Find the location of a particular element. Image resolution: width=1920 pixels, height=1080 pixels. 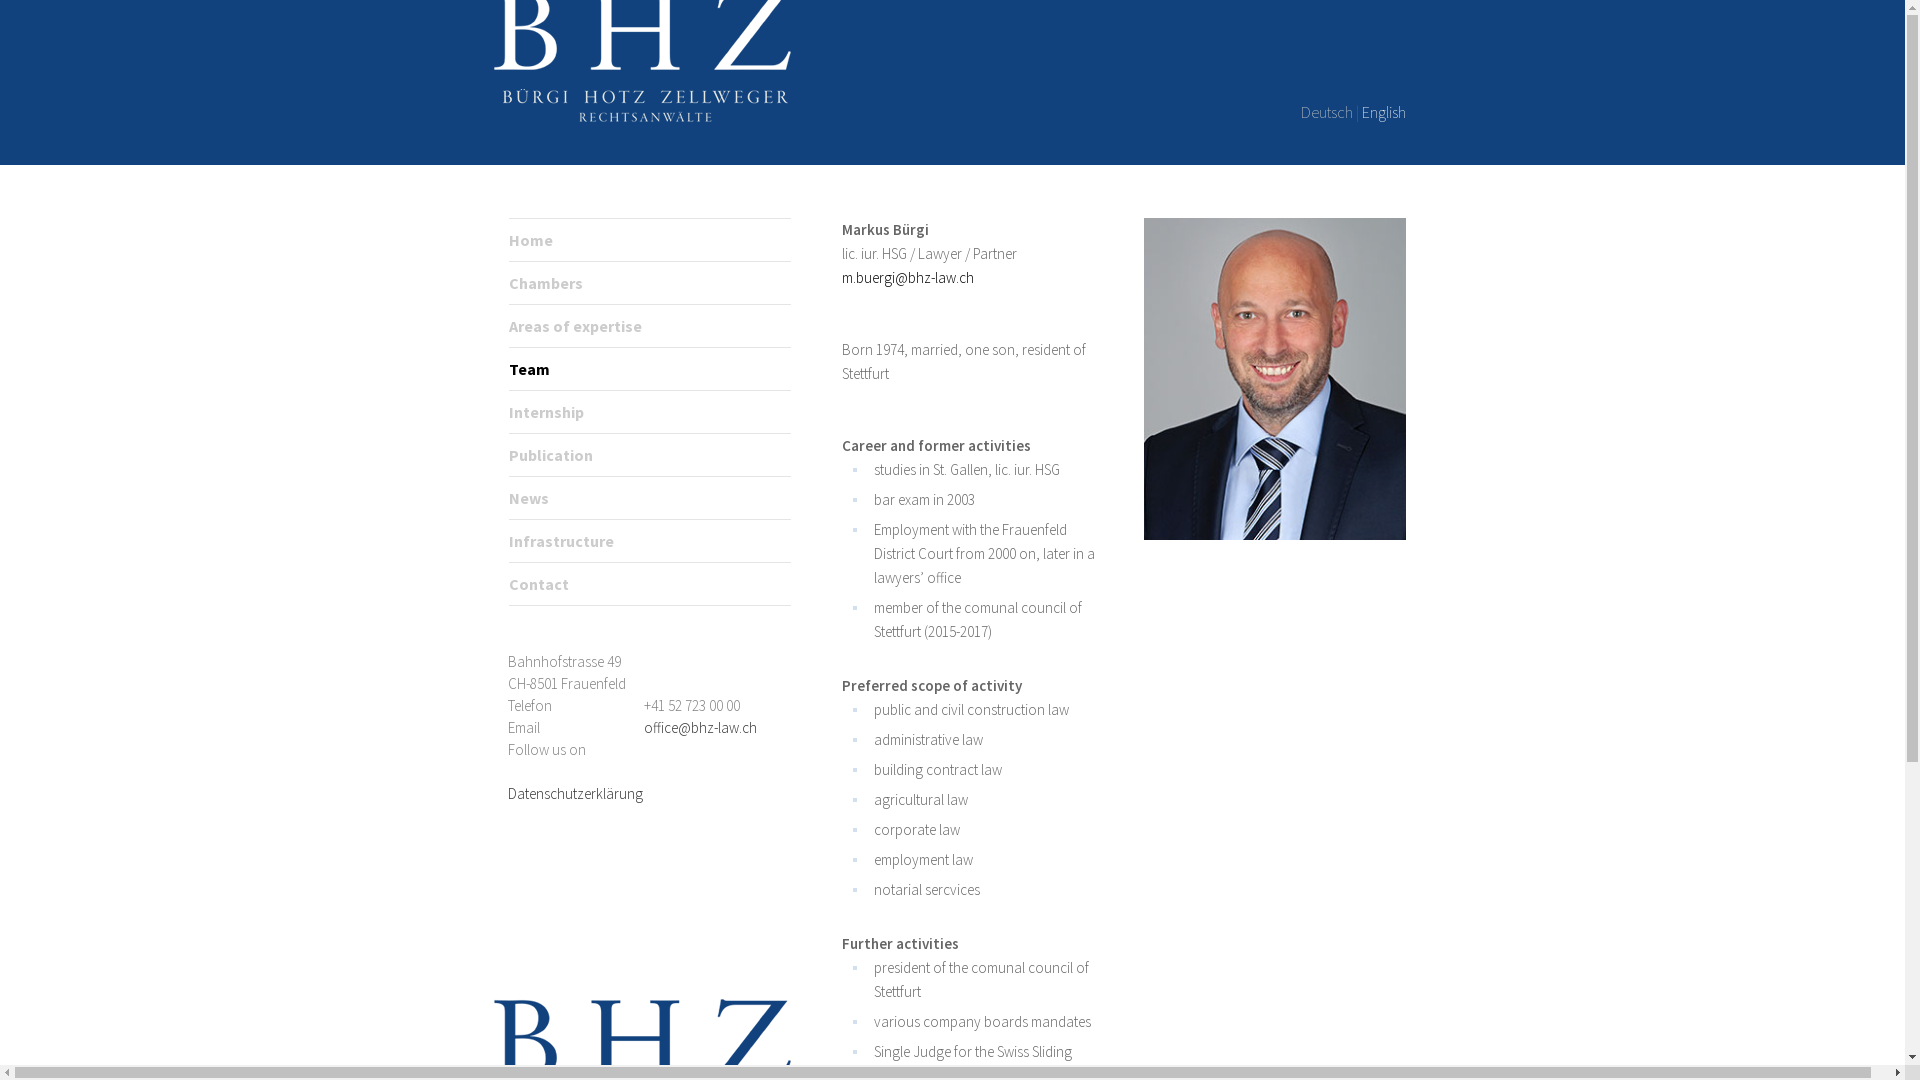

m.buergi@bhz-law.ch is located at coordinates (908, 278).